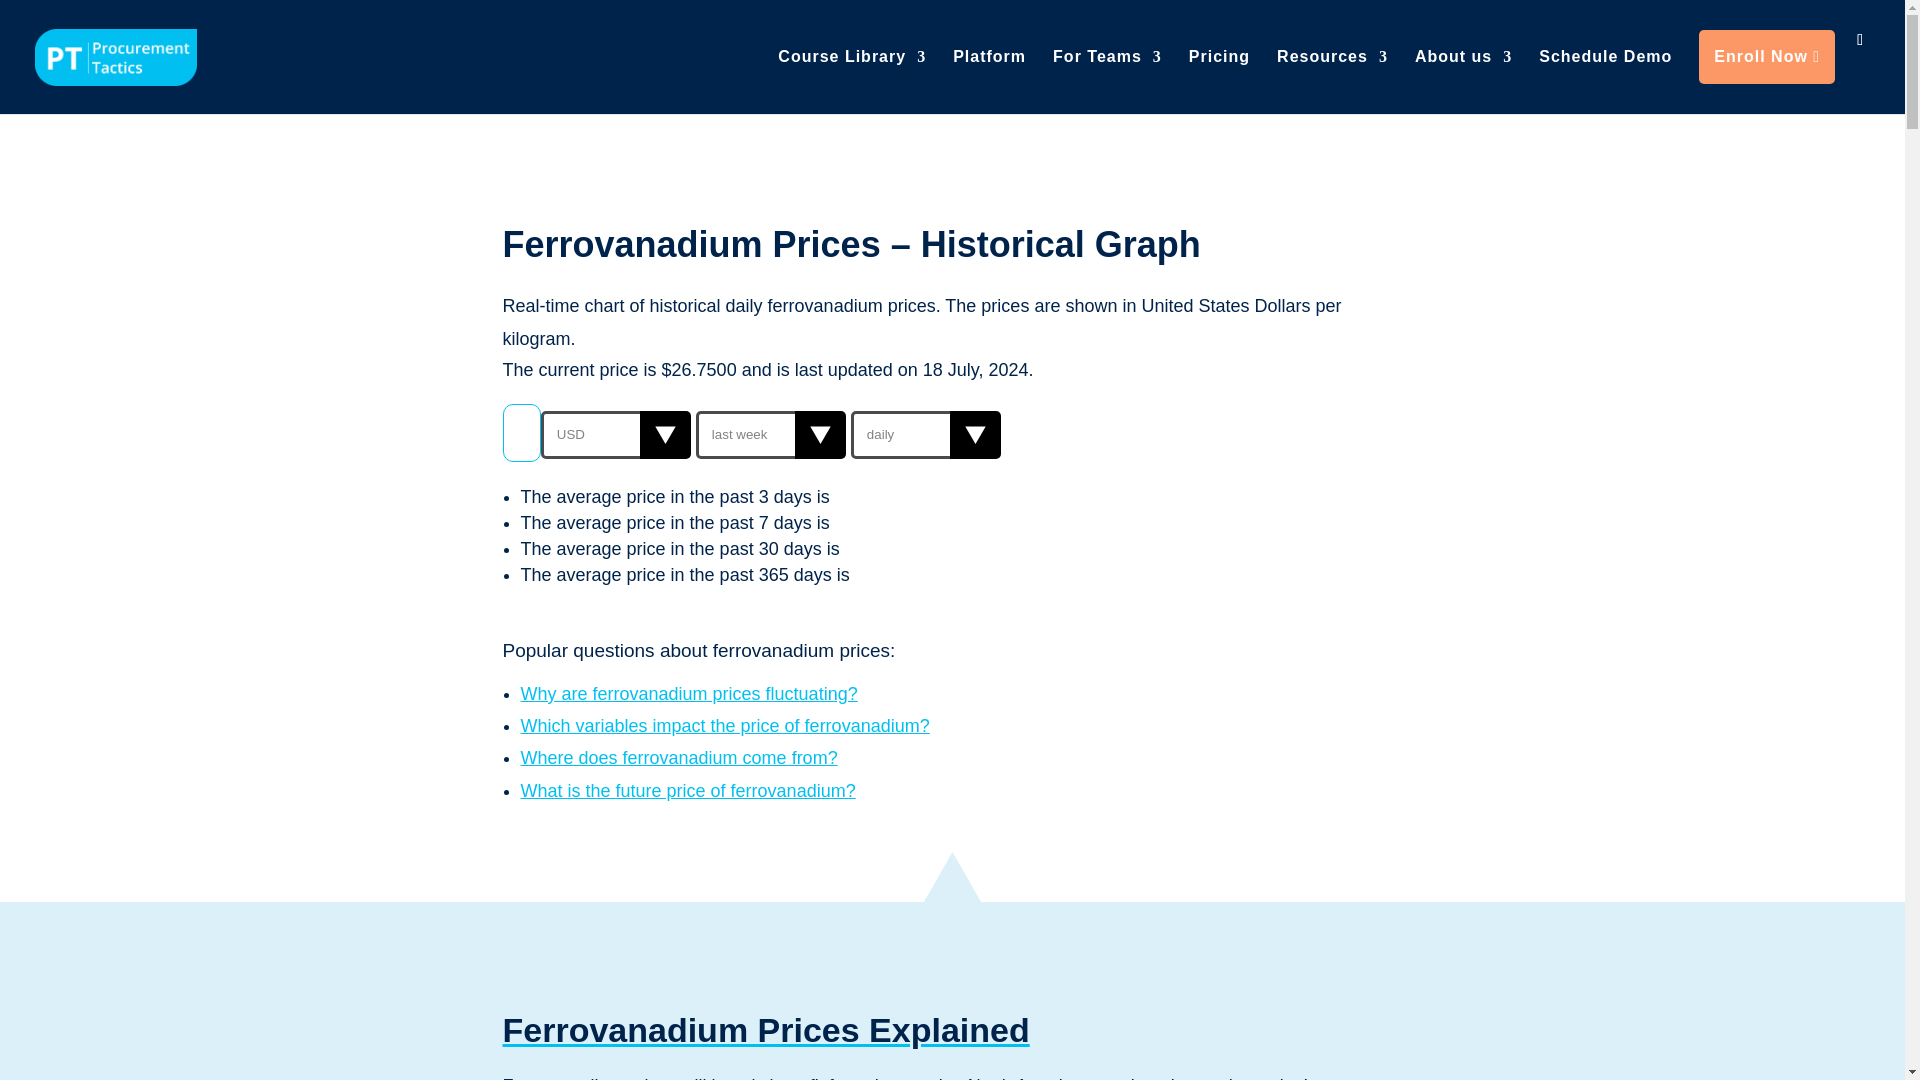  Describe the element at coordinates (1218, 71) in the screenshot. I see `Pricing` at that location.